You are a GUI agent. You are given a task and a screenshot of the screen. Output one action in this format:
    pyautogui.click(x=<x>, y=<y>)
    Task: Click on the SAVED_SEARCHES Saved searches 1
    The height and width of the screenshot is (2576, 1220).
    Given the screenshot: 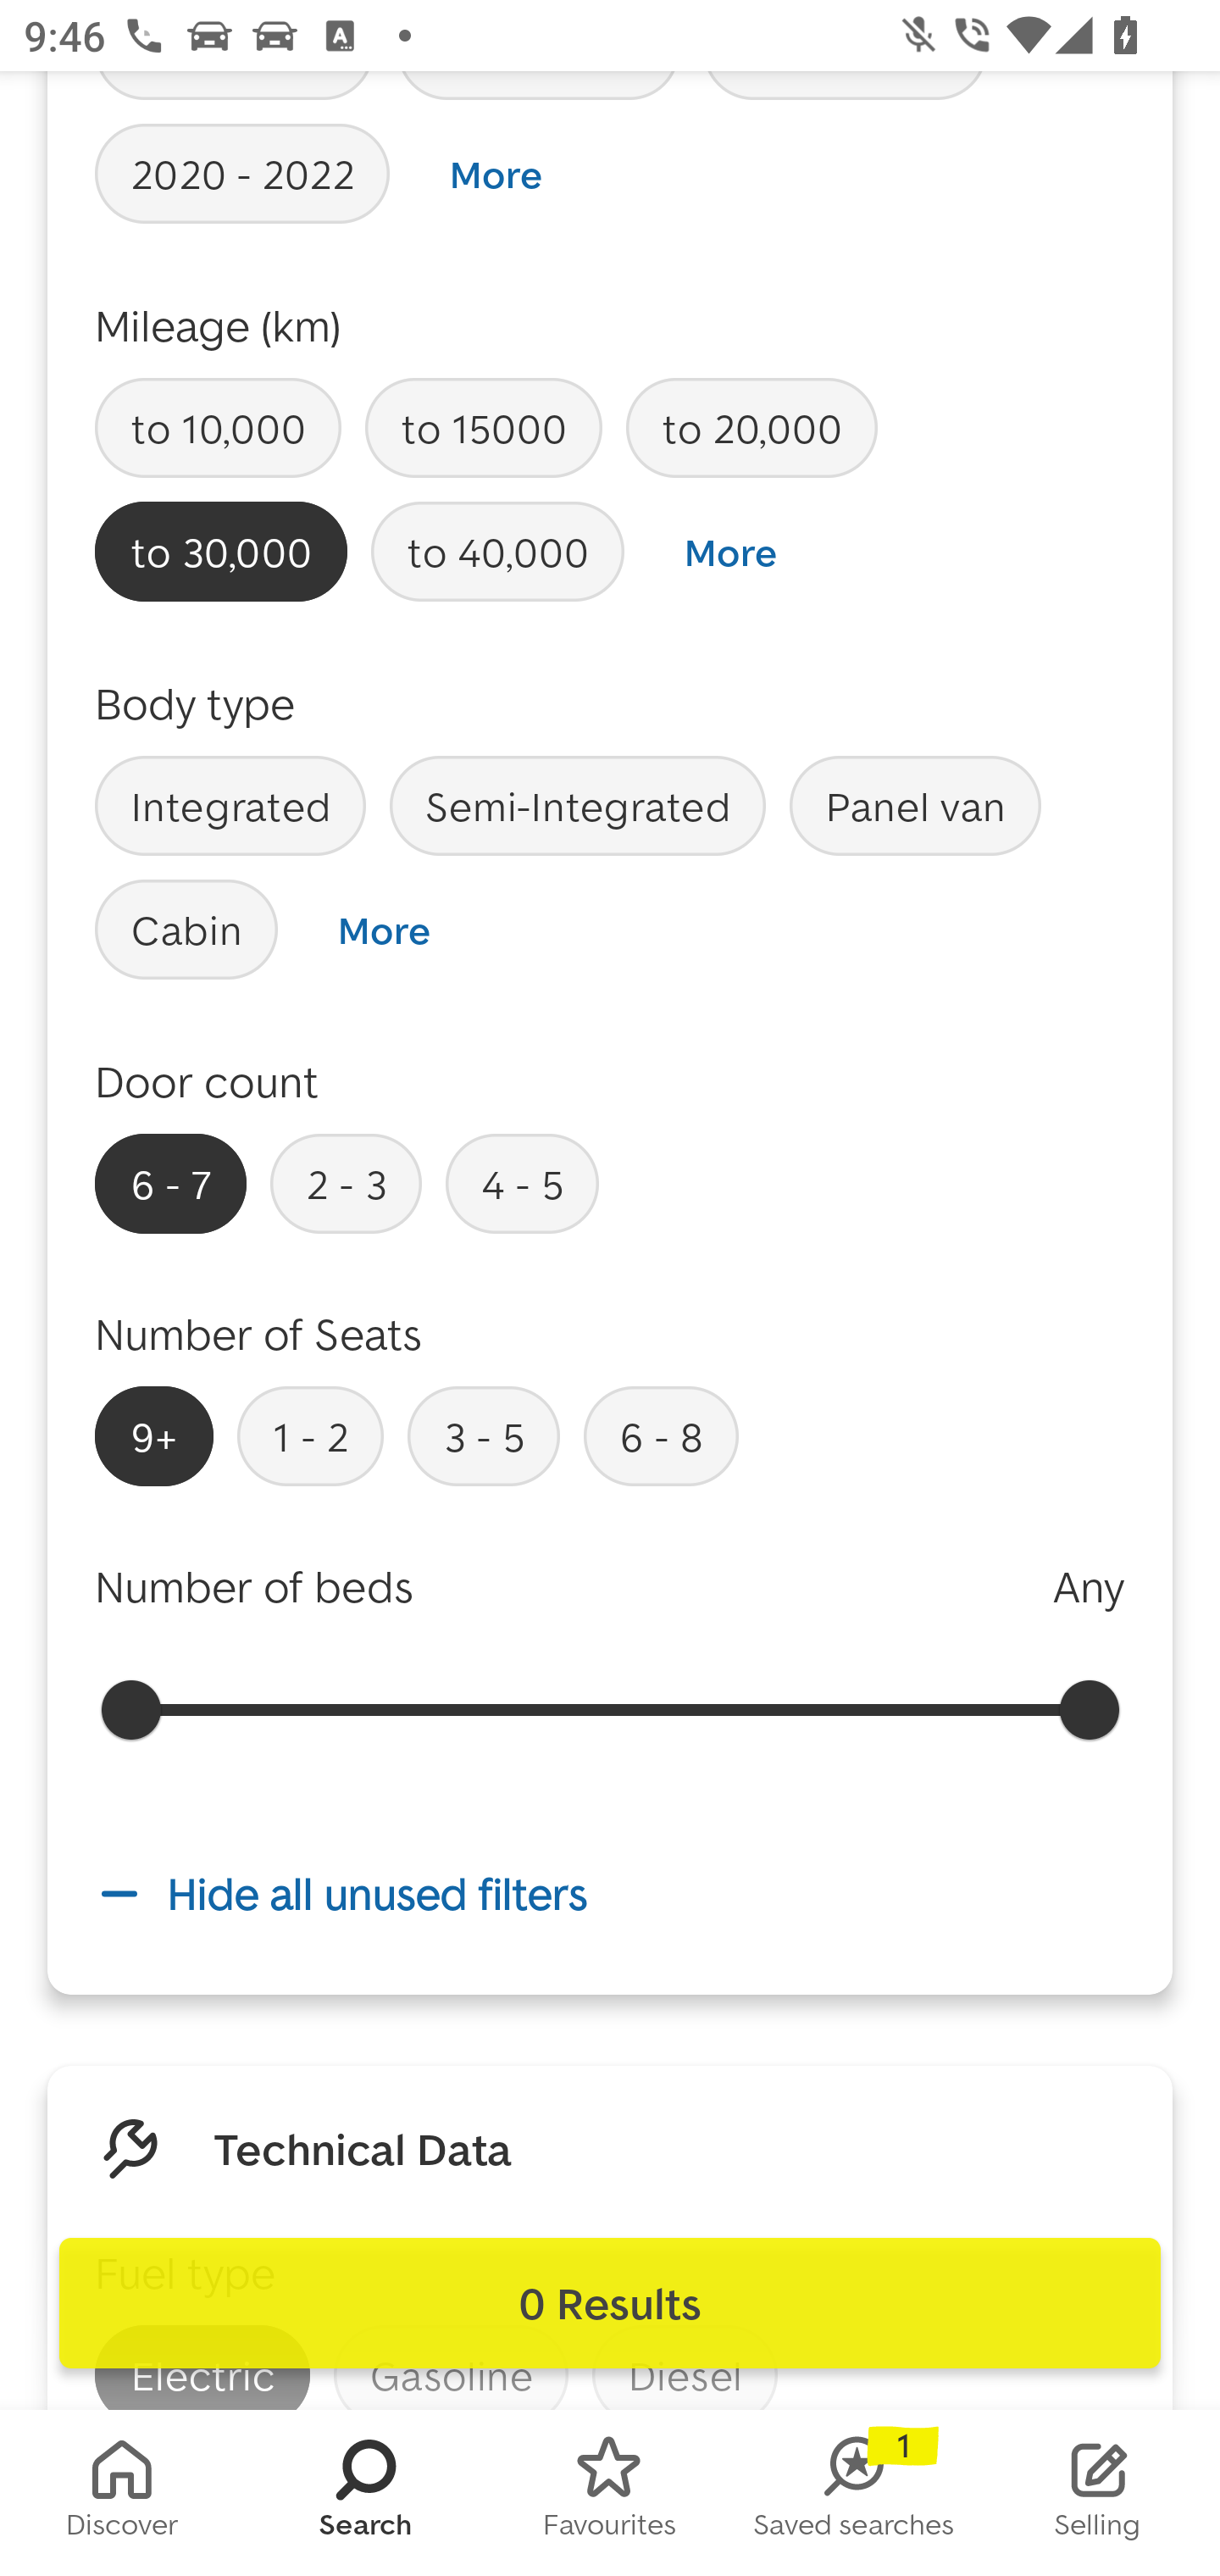 What is the action you would take?
    pyautogui.click(x=854, y=2493)
    